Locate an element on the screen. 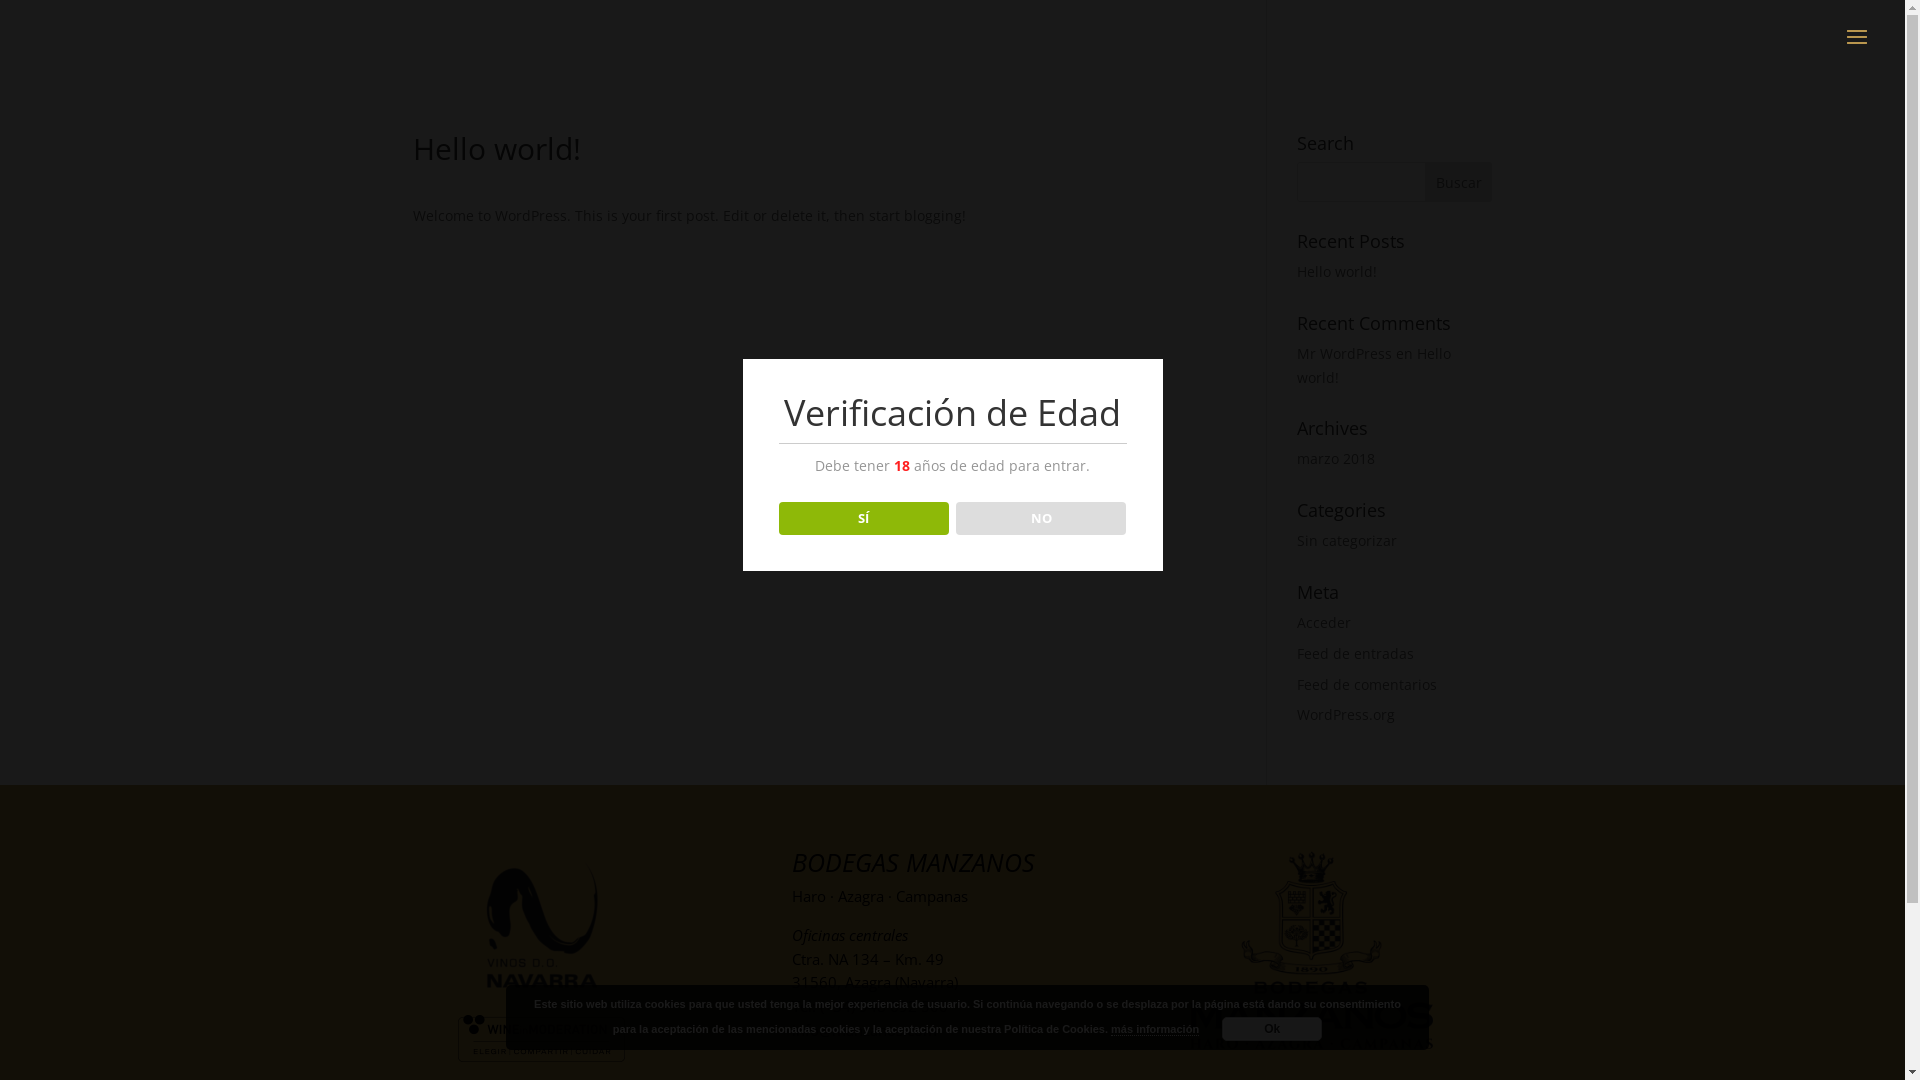 This screenshot has width=1920, height=1080. Sin categorizar is located at coordinates (1347, 540).